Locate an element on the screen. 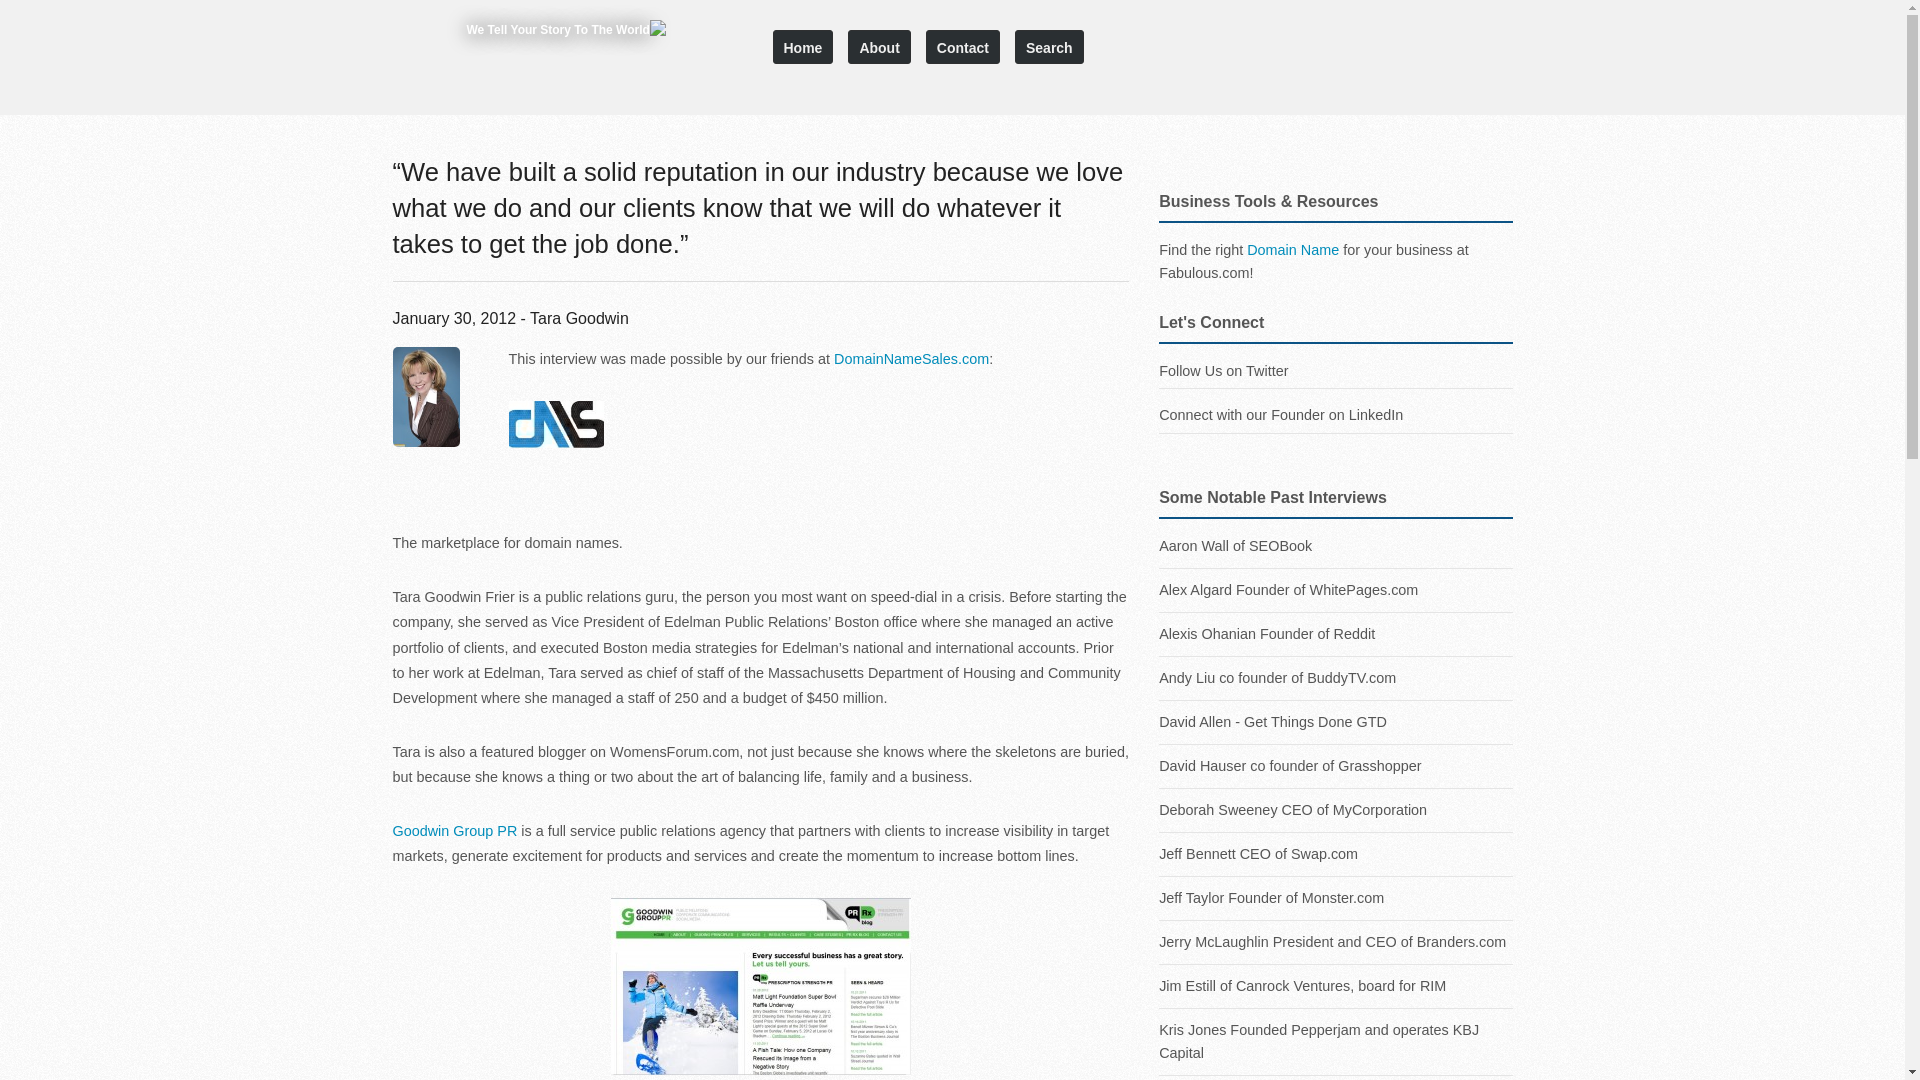 The width and height of the screenshot is (1920, 1080). Jeff Taylor Founder of Monster.com is located at coordinates (1336, 898).